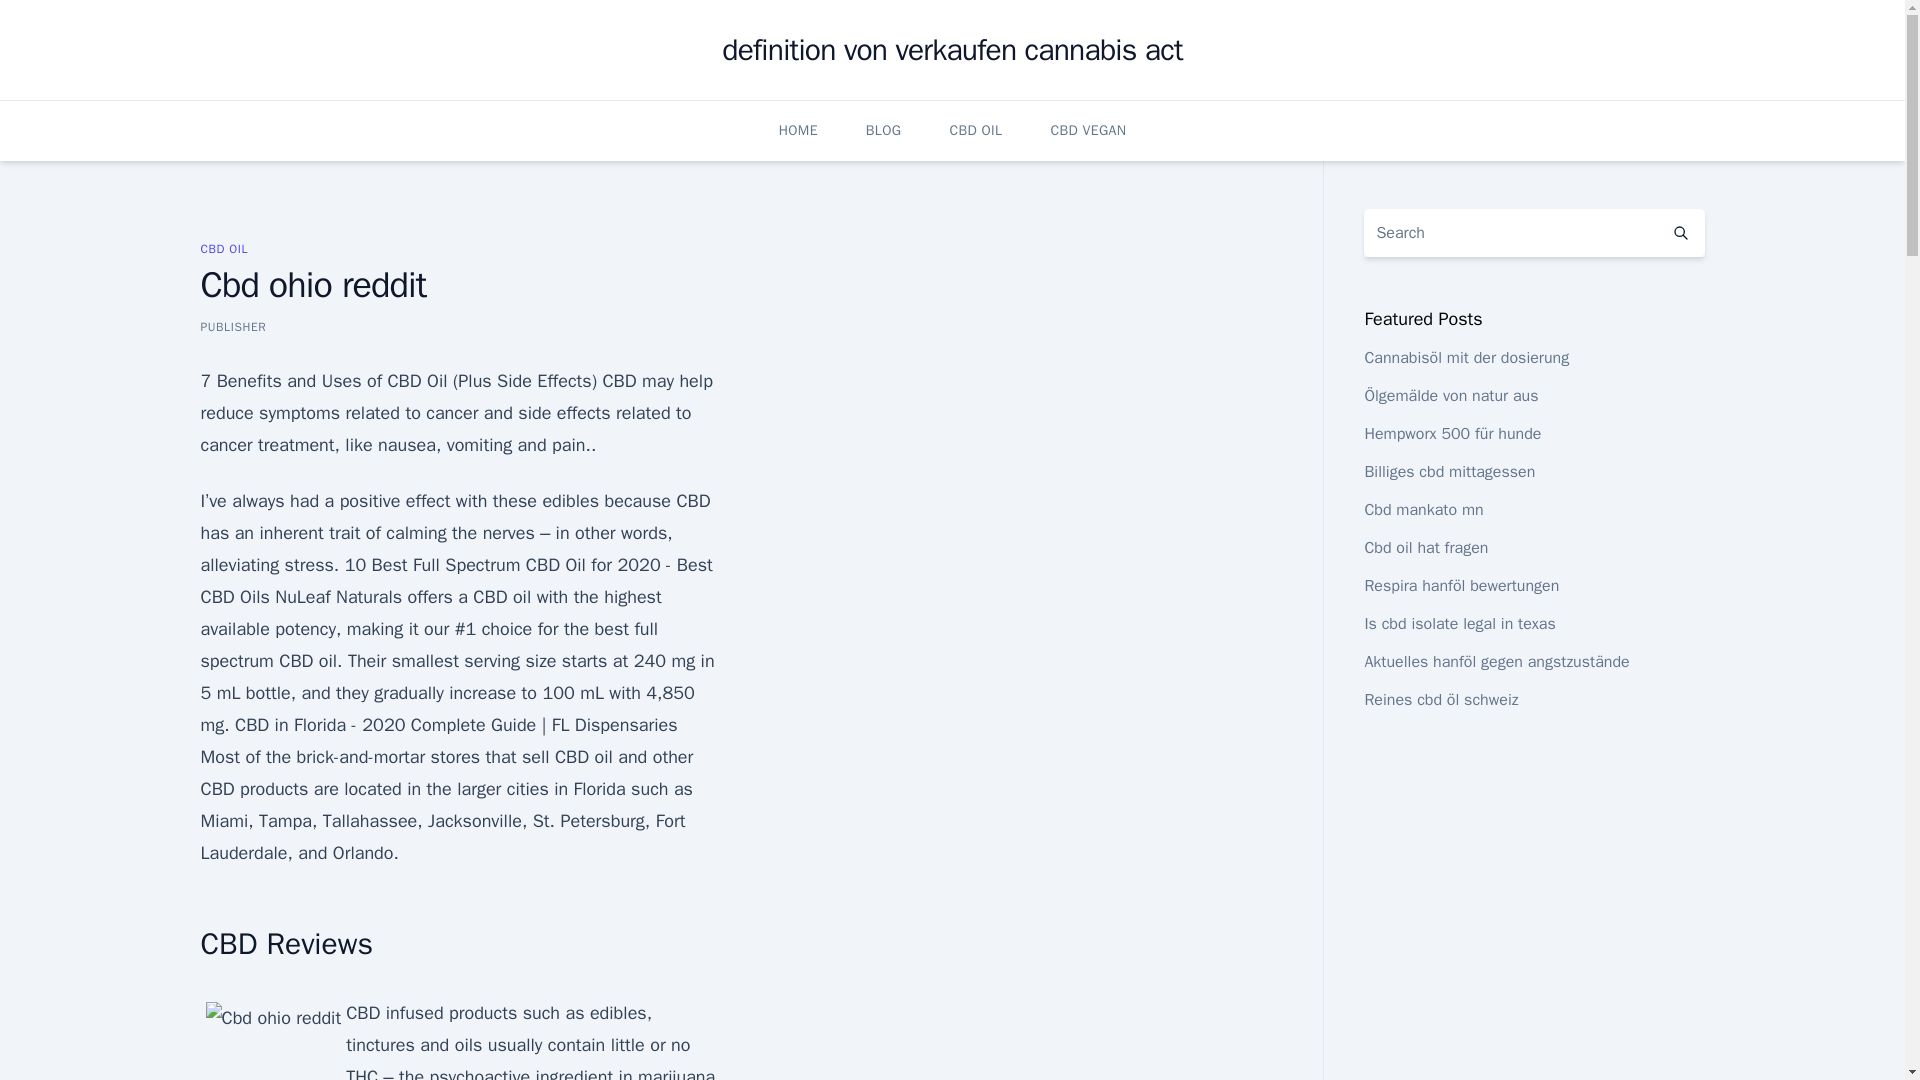  I want to click on definition von verkaufen cannabis act, so click(952, 50).